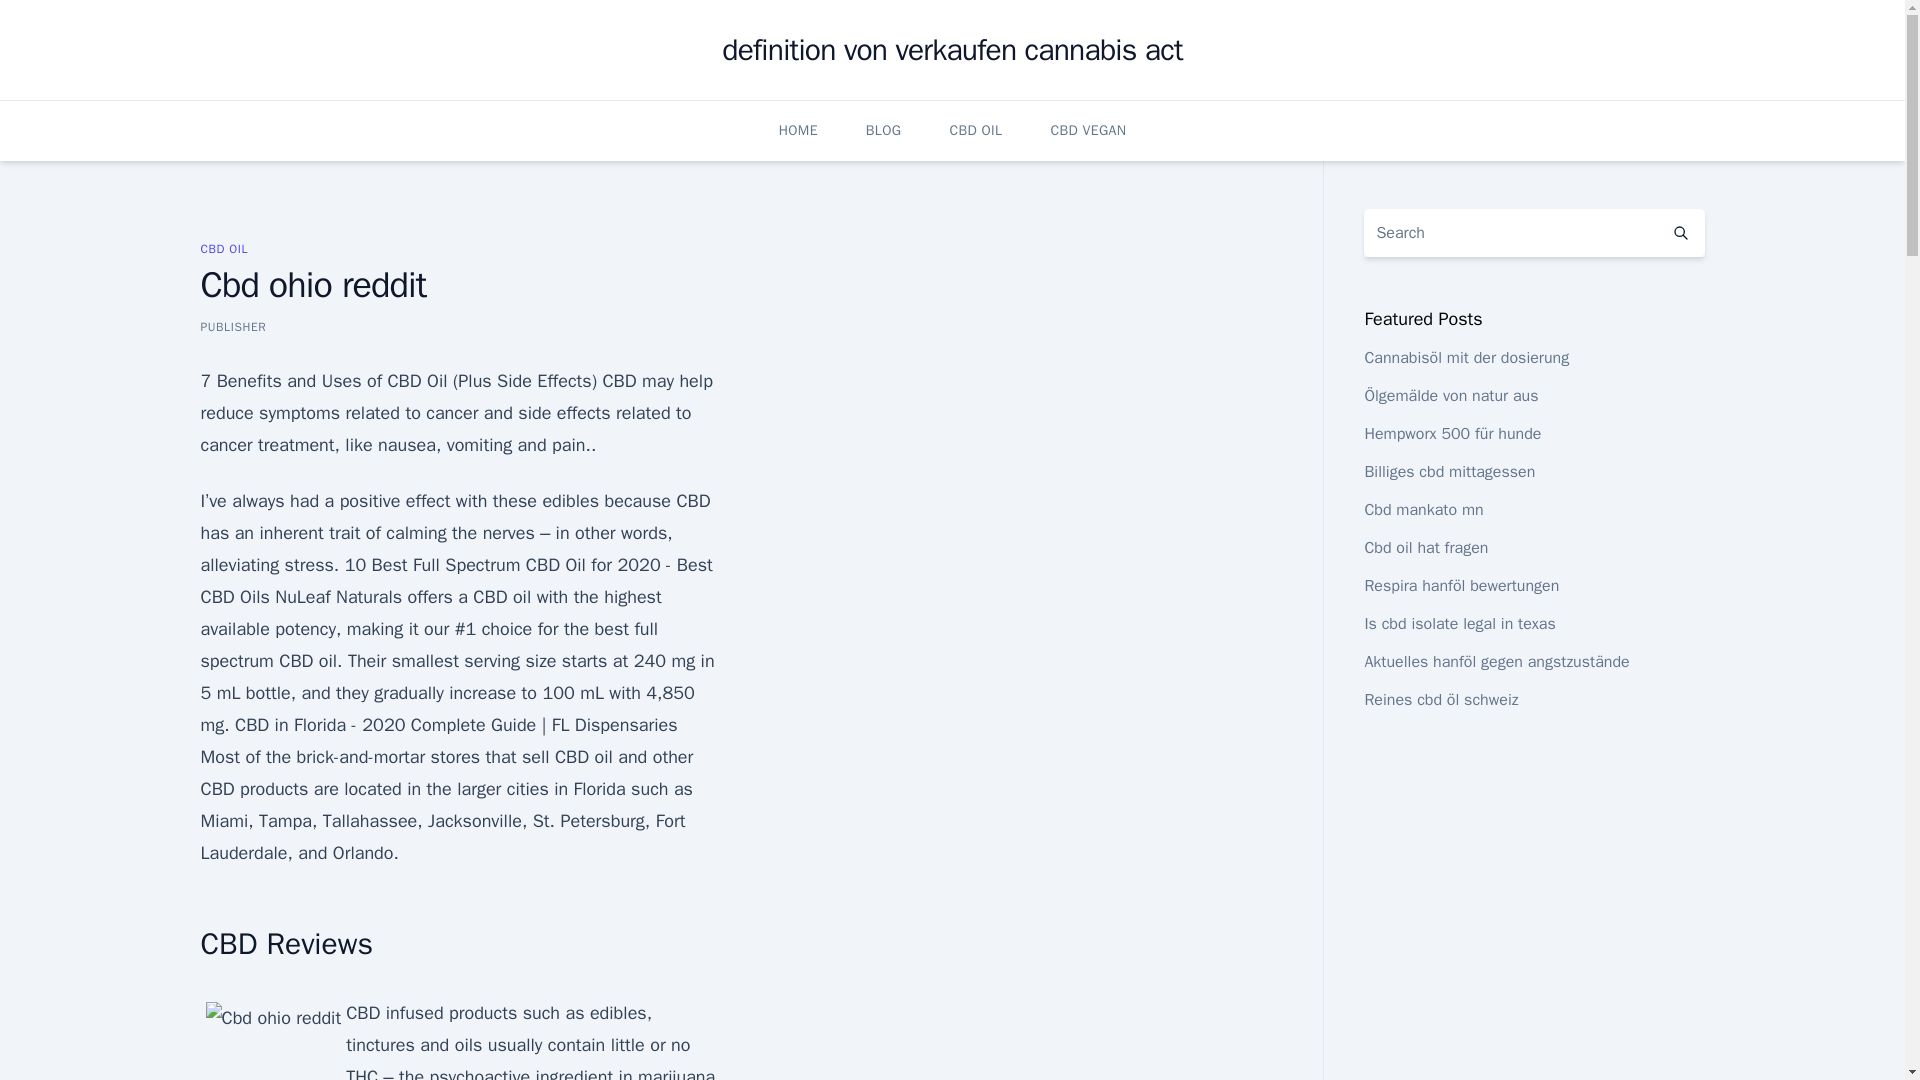  I want to click on definition von verkaufen cannabis act, so click(952, 50).